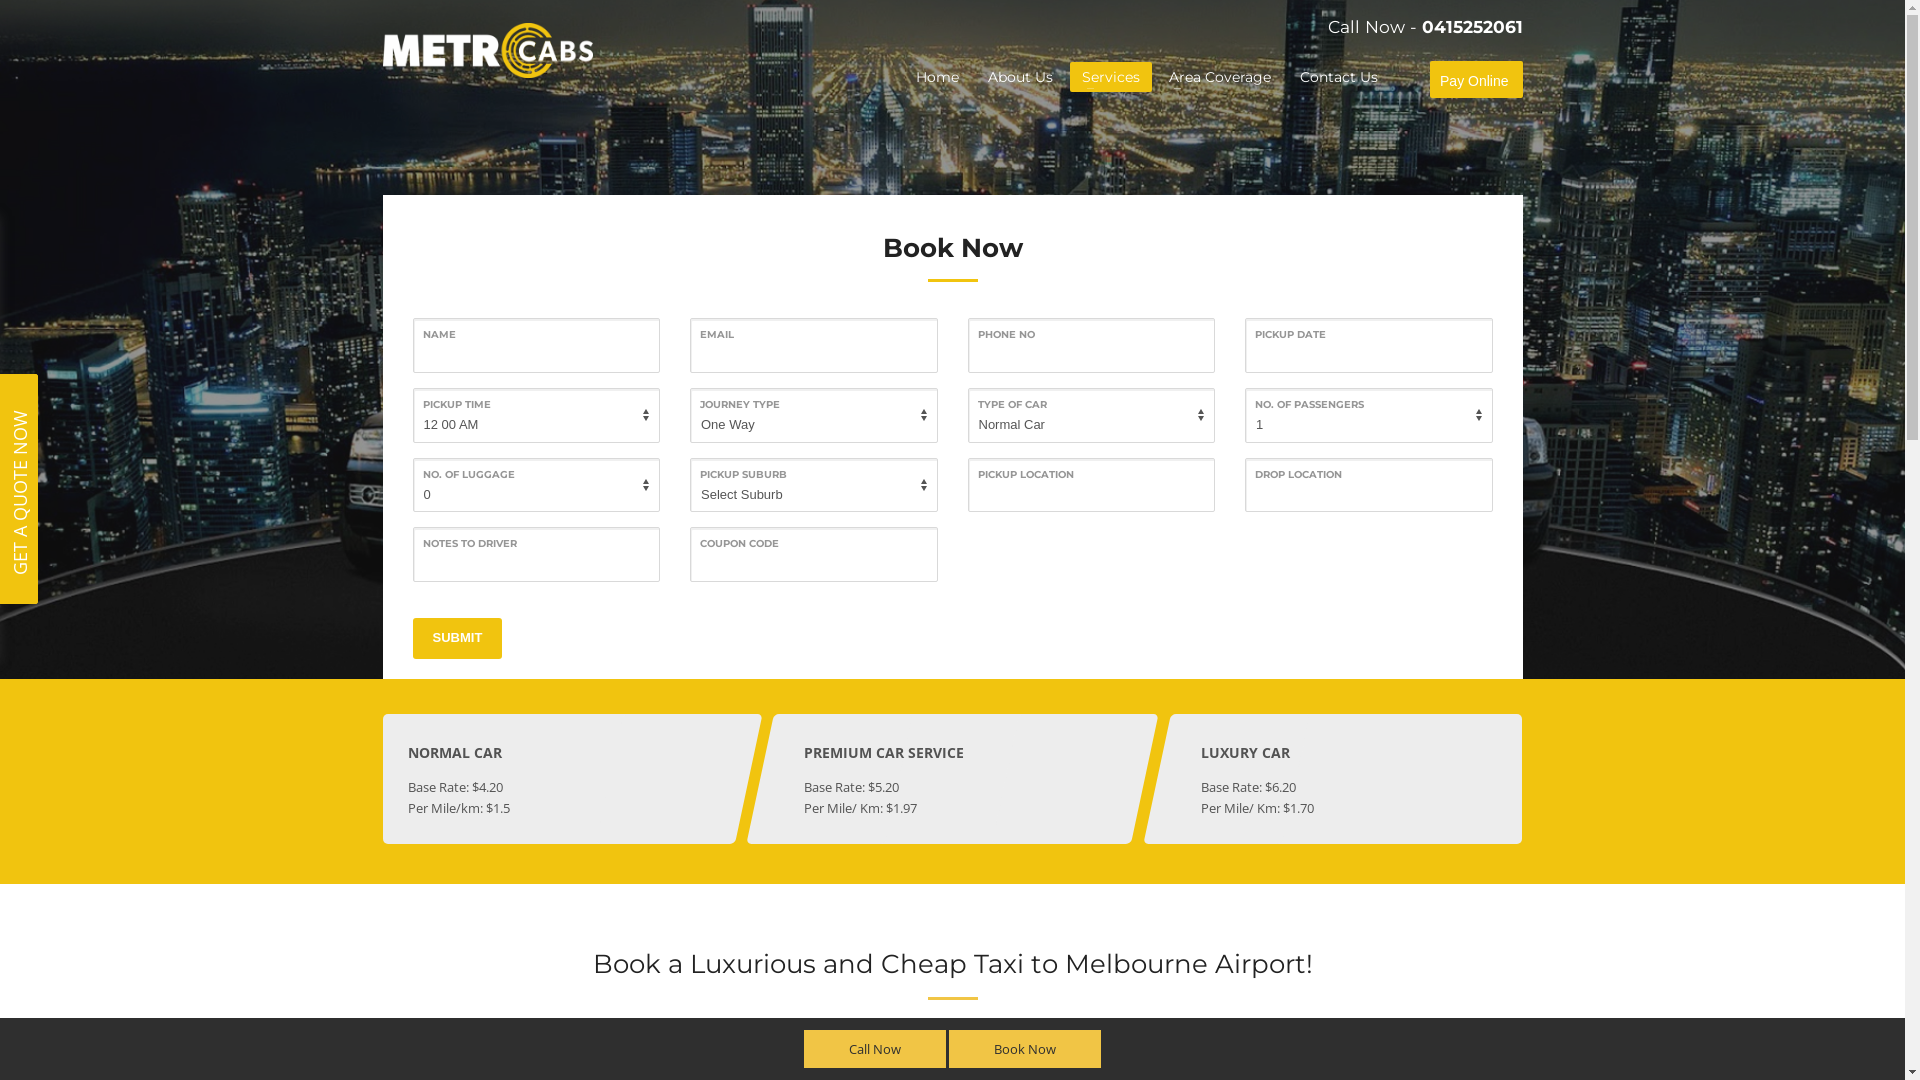  What do you see at coordinates (875, 1049) in the screenshot?
I see `Call Now` at bounding box center [875, 1049].